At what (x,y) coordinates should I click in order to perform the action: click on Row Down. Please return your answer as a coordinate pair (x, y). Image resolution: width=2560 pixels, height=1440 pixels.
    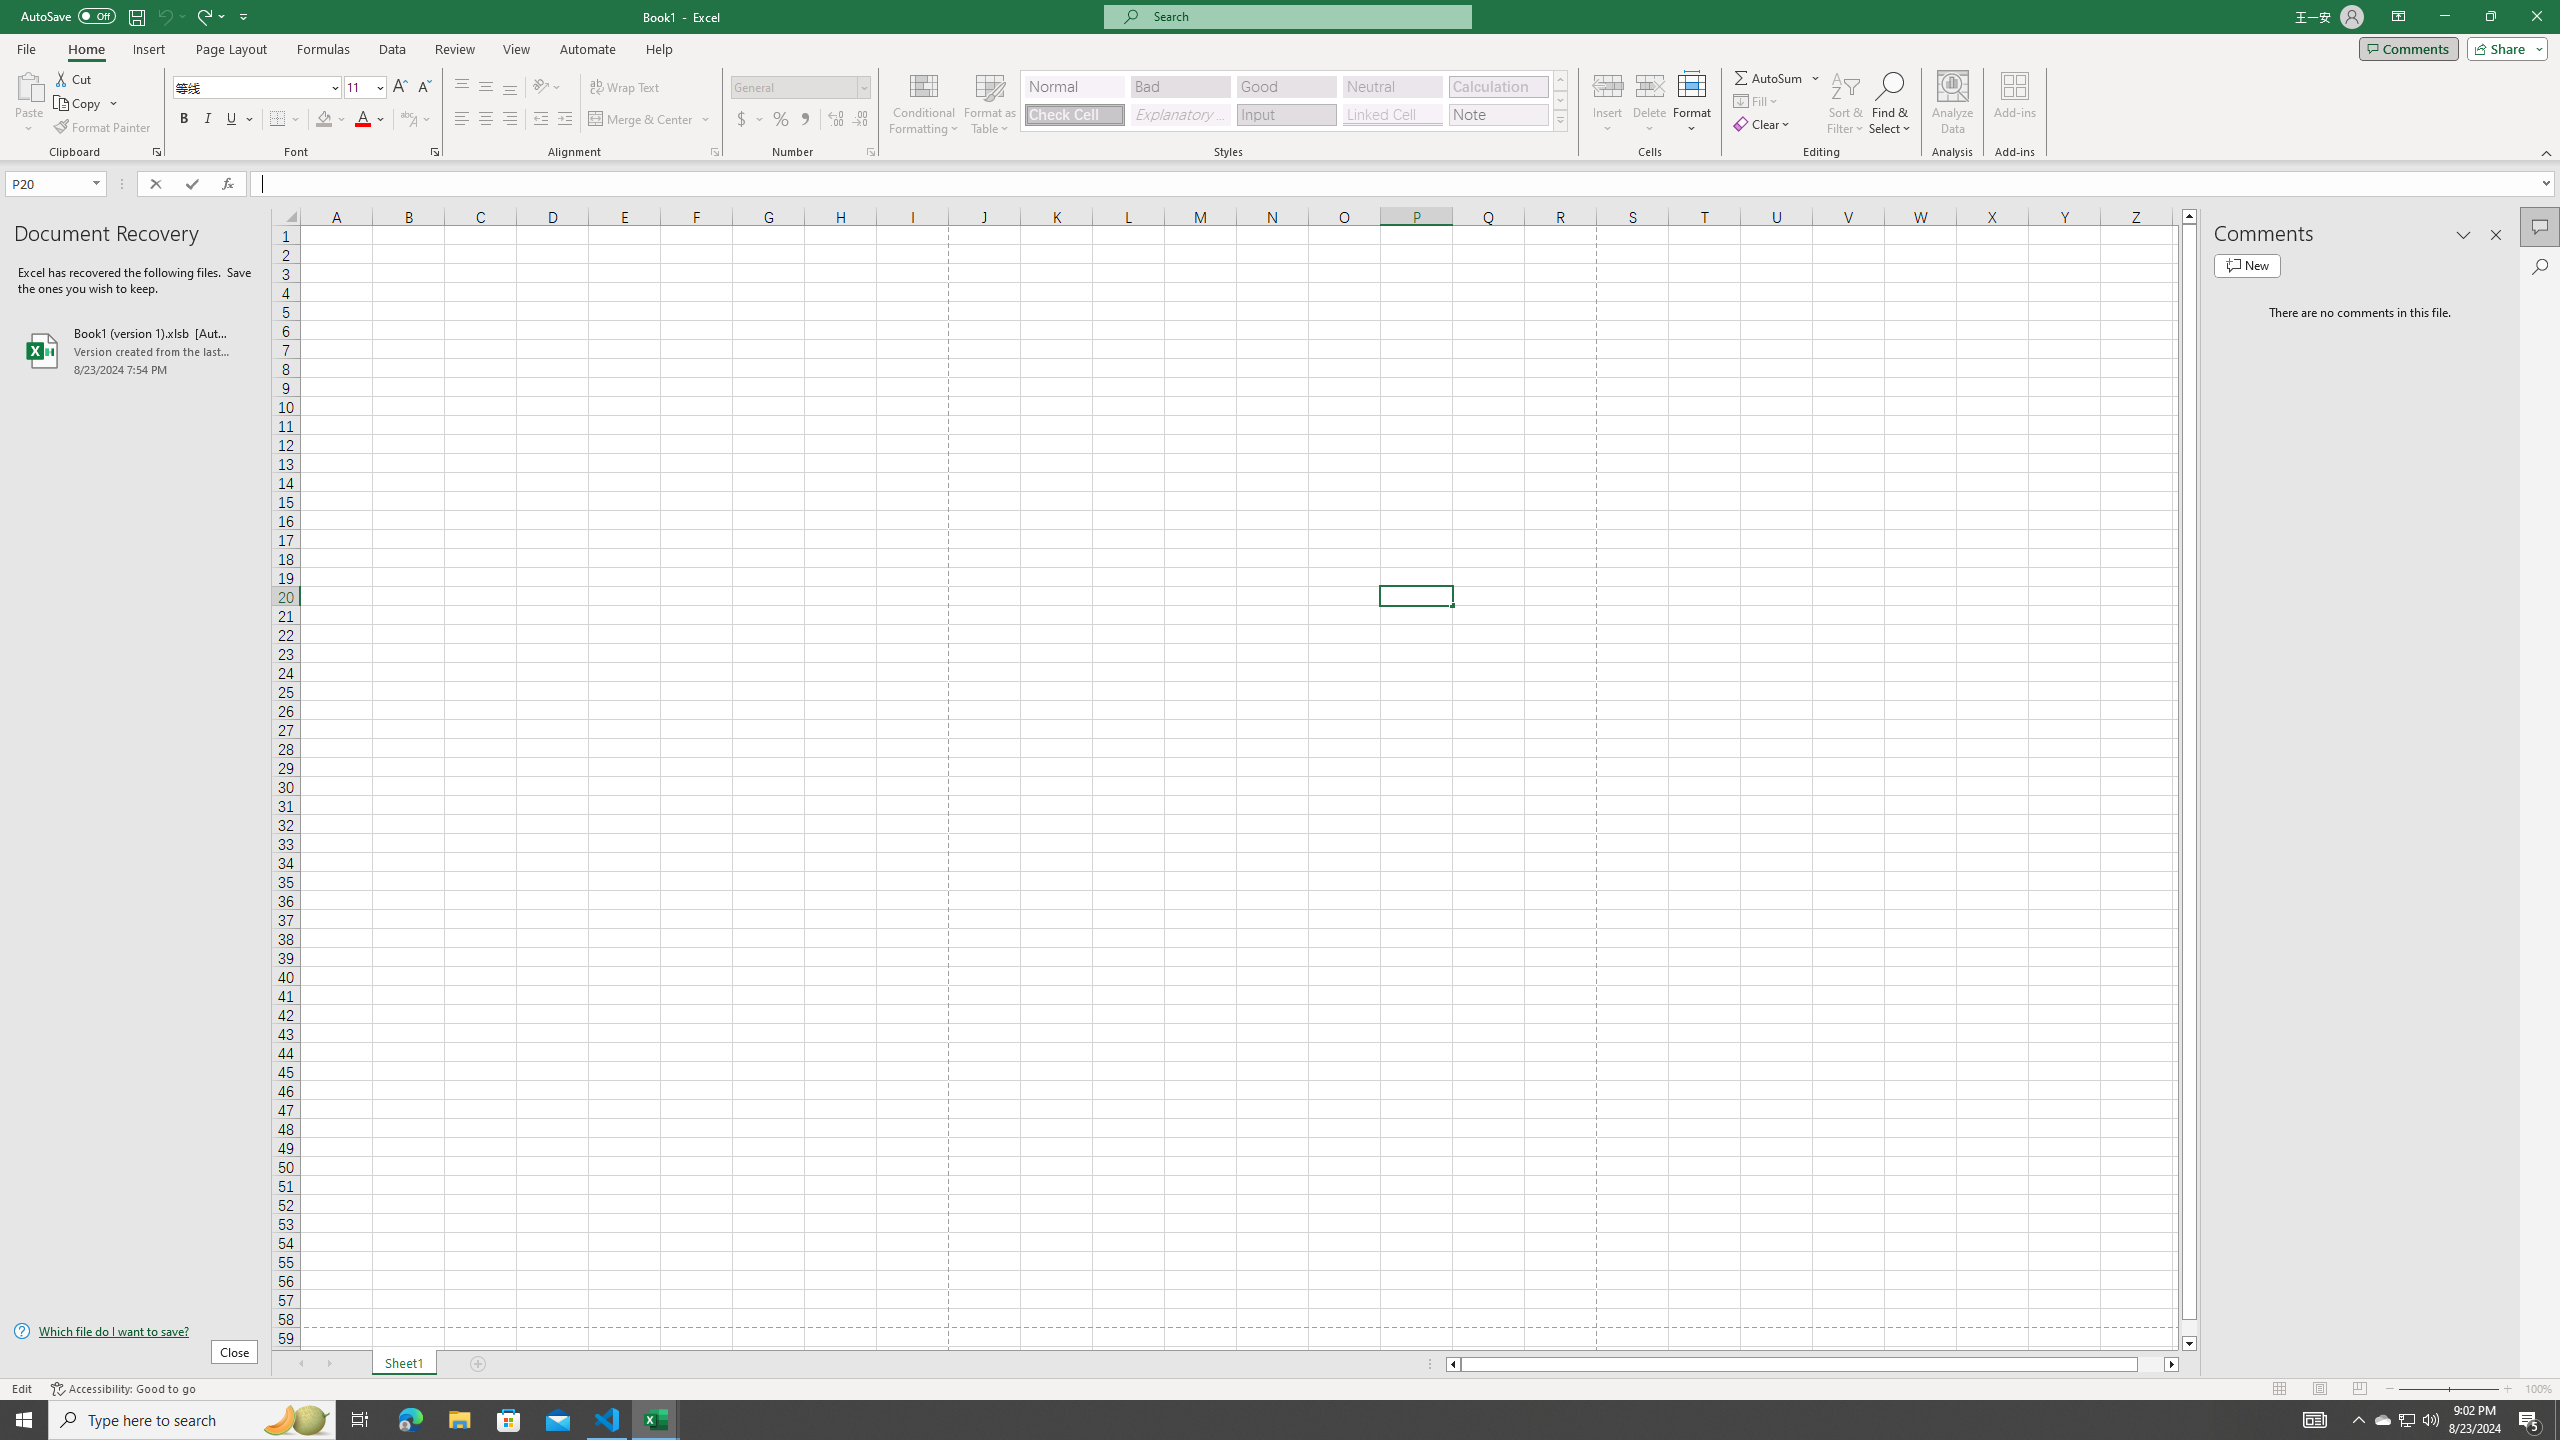
    Looking at the image, I should click on (1560, 100).